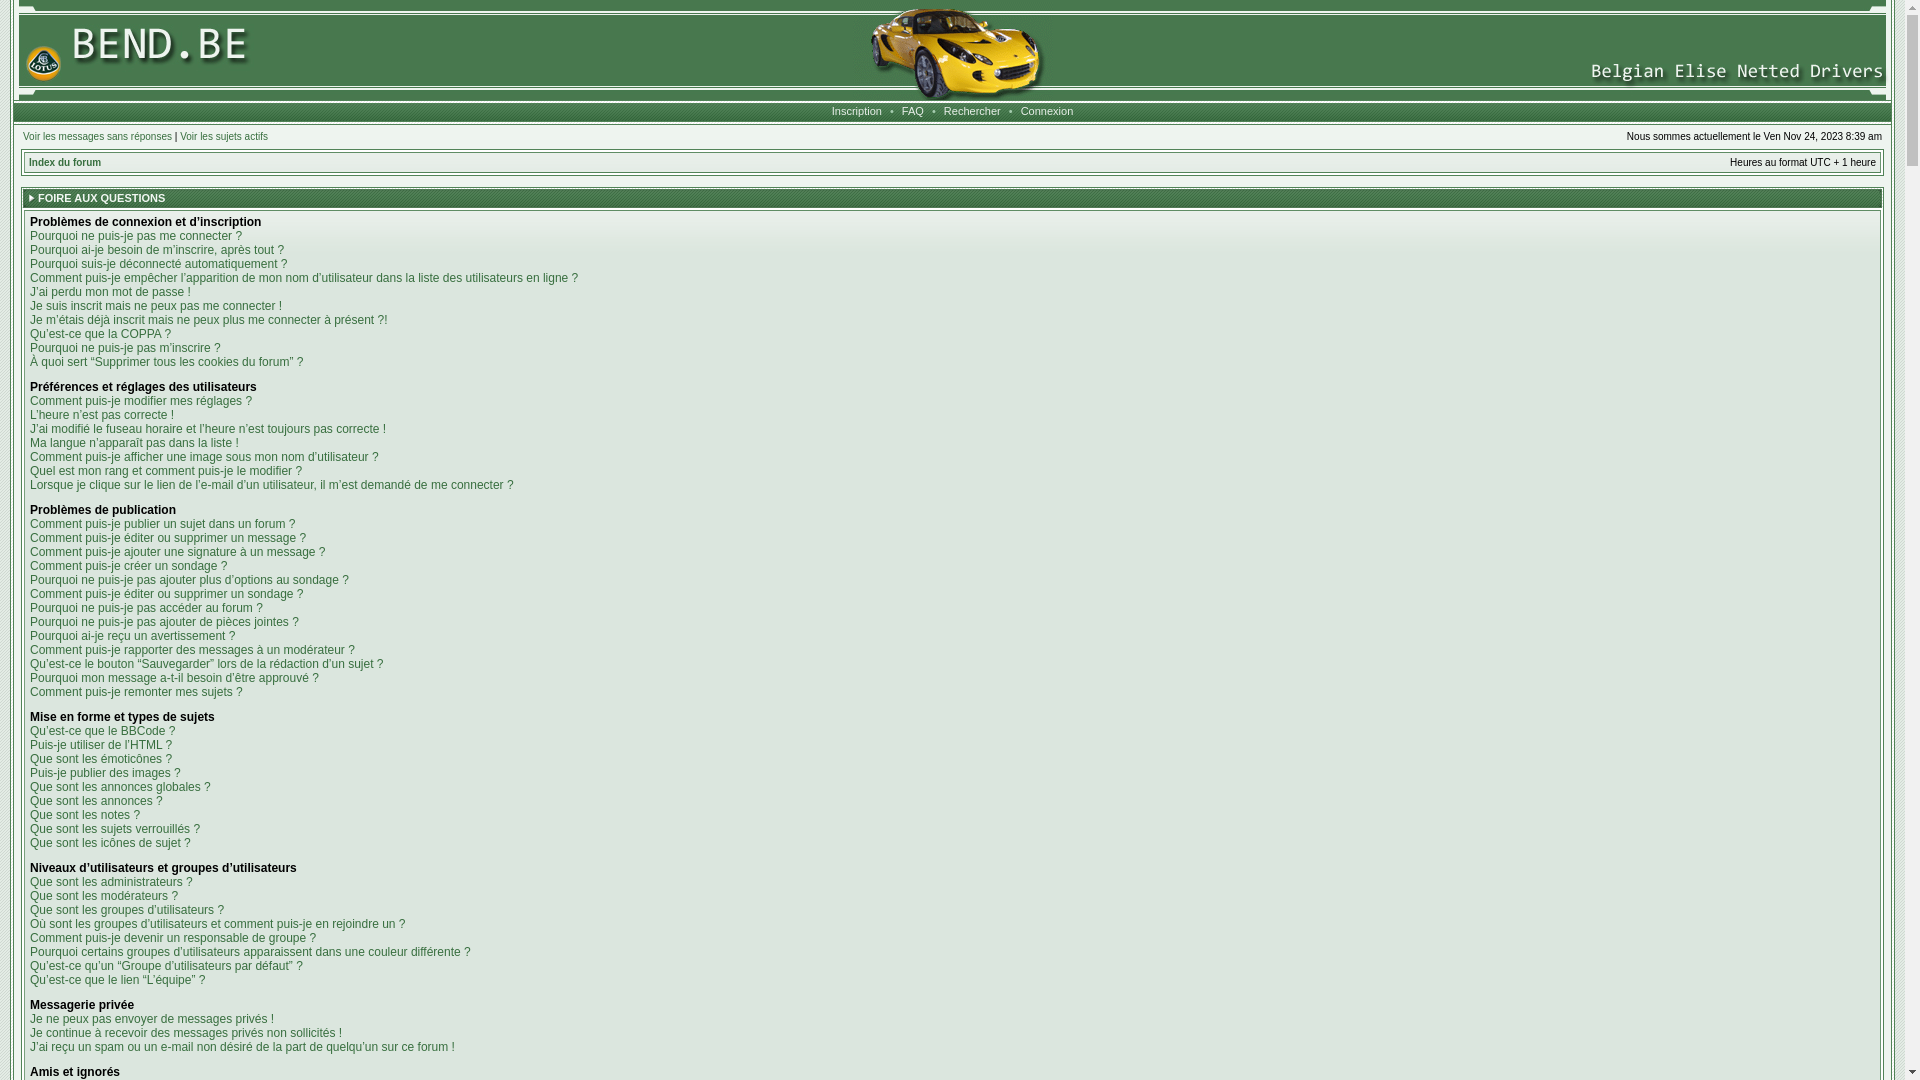 The image size is (1920, 1080). Describe the element at coordinates (224, 136) in the screenshot. I see `Voir les sujets actifs` at that location.